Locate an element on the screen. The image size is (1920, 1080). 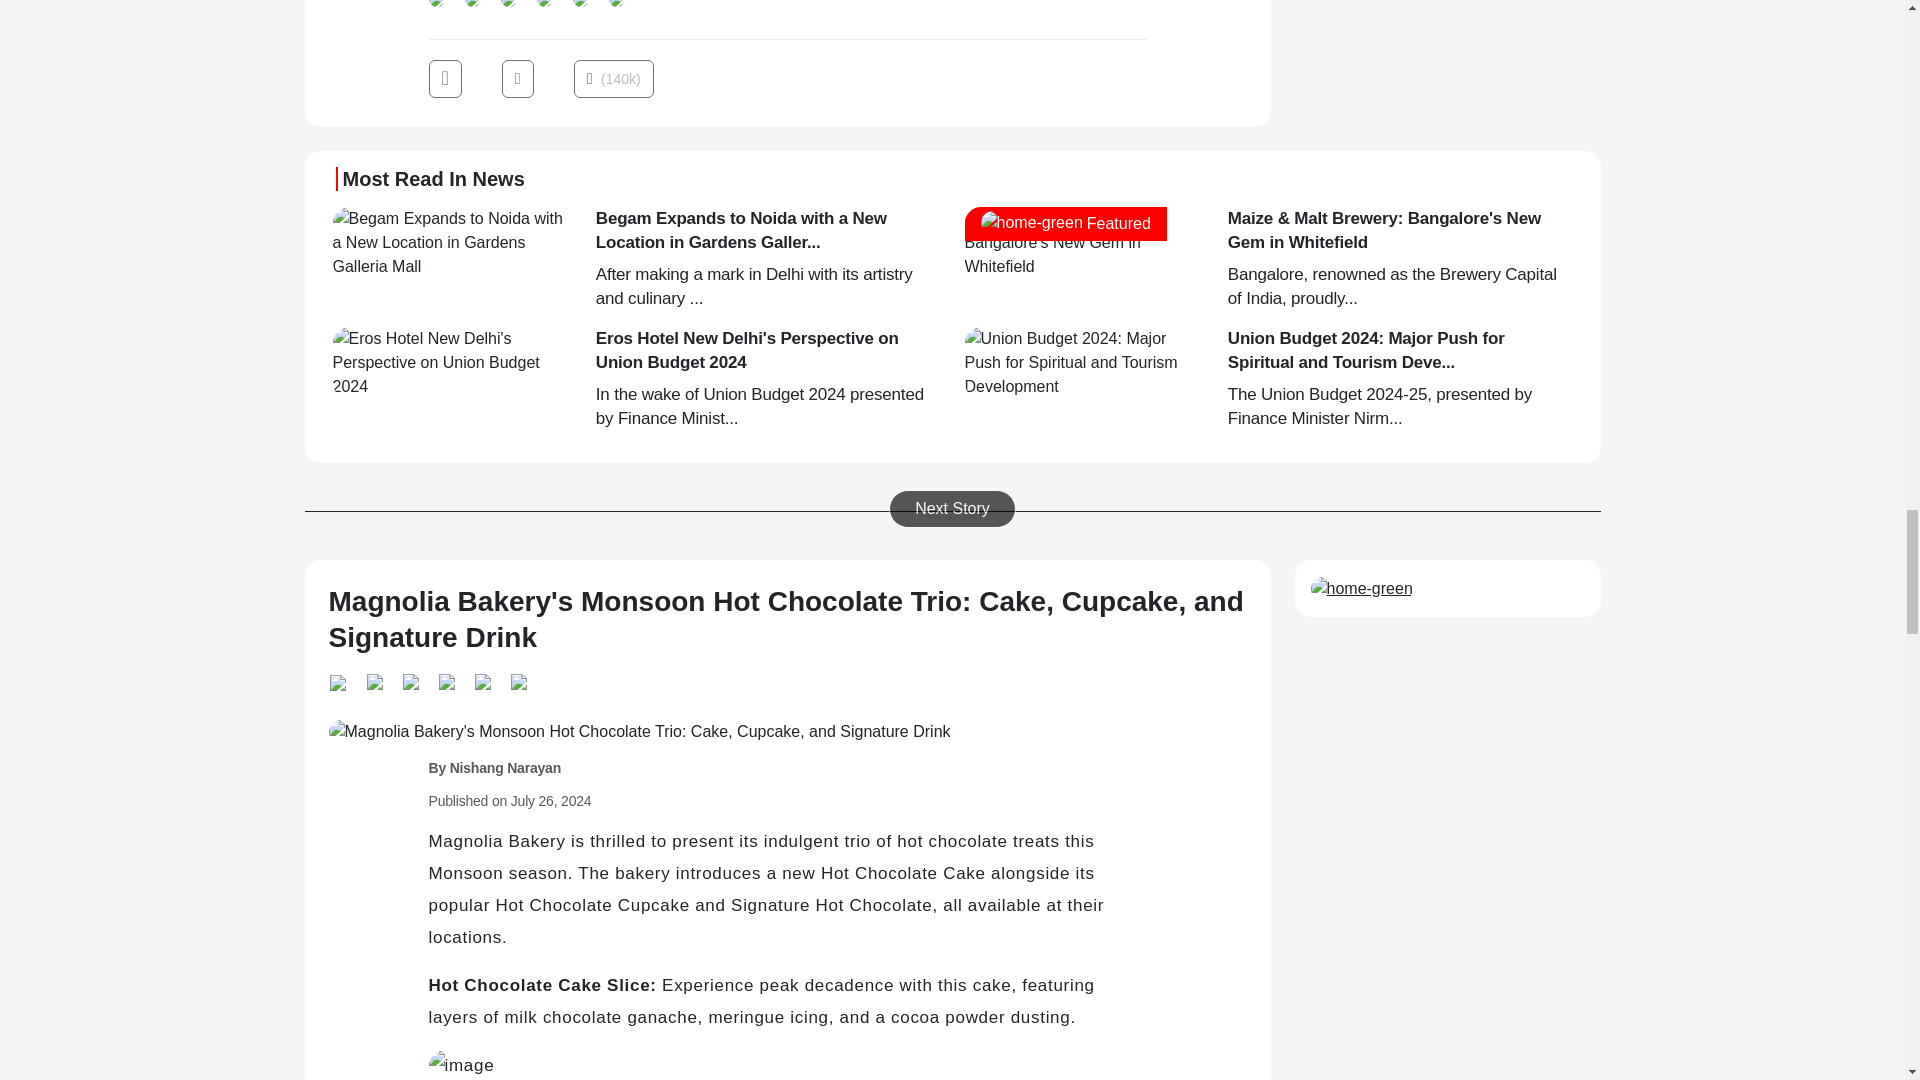
Linkedin is located at coordinates (471, 8).